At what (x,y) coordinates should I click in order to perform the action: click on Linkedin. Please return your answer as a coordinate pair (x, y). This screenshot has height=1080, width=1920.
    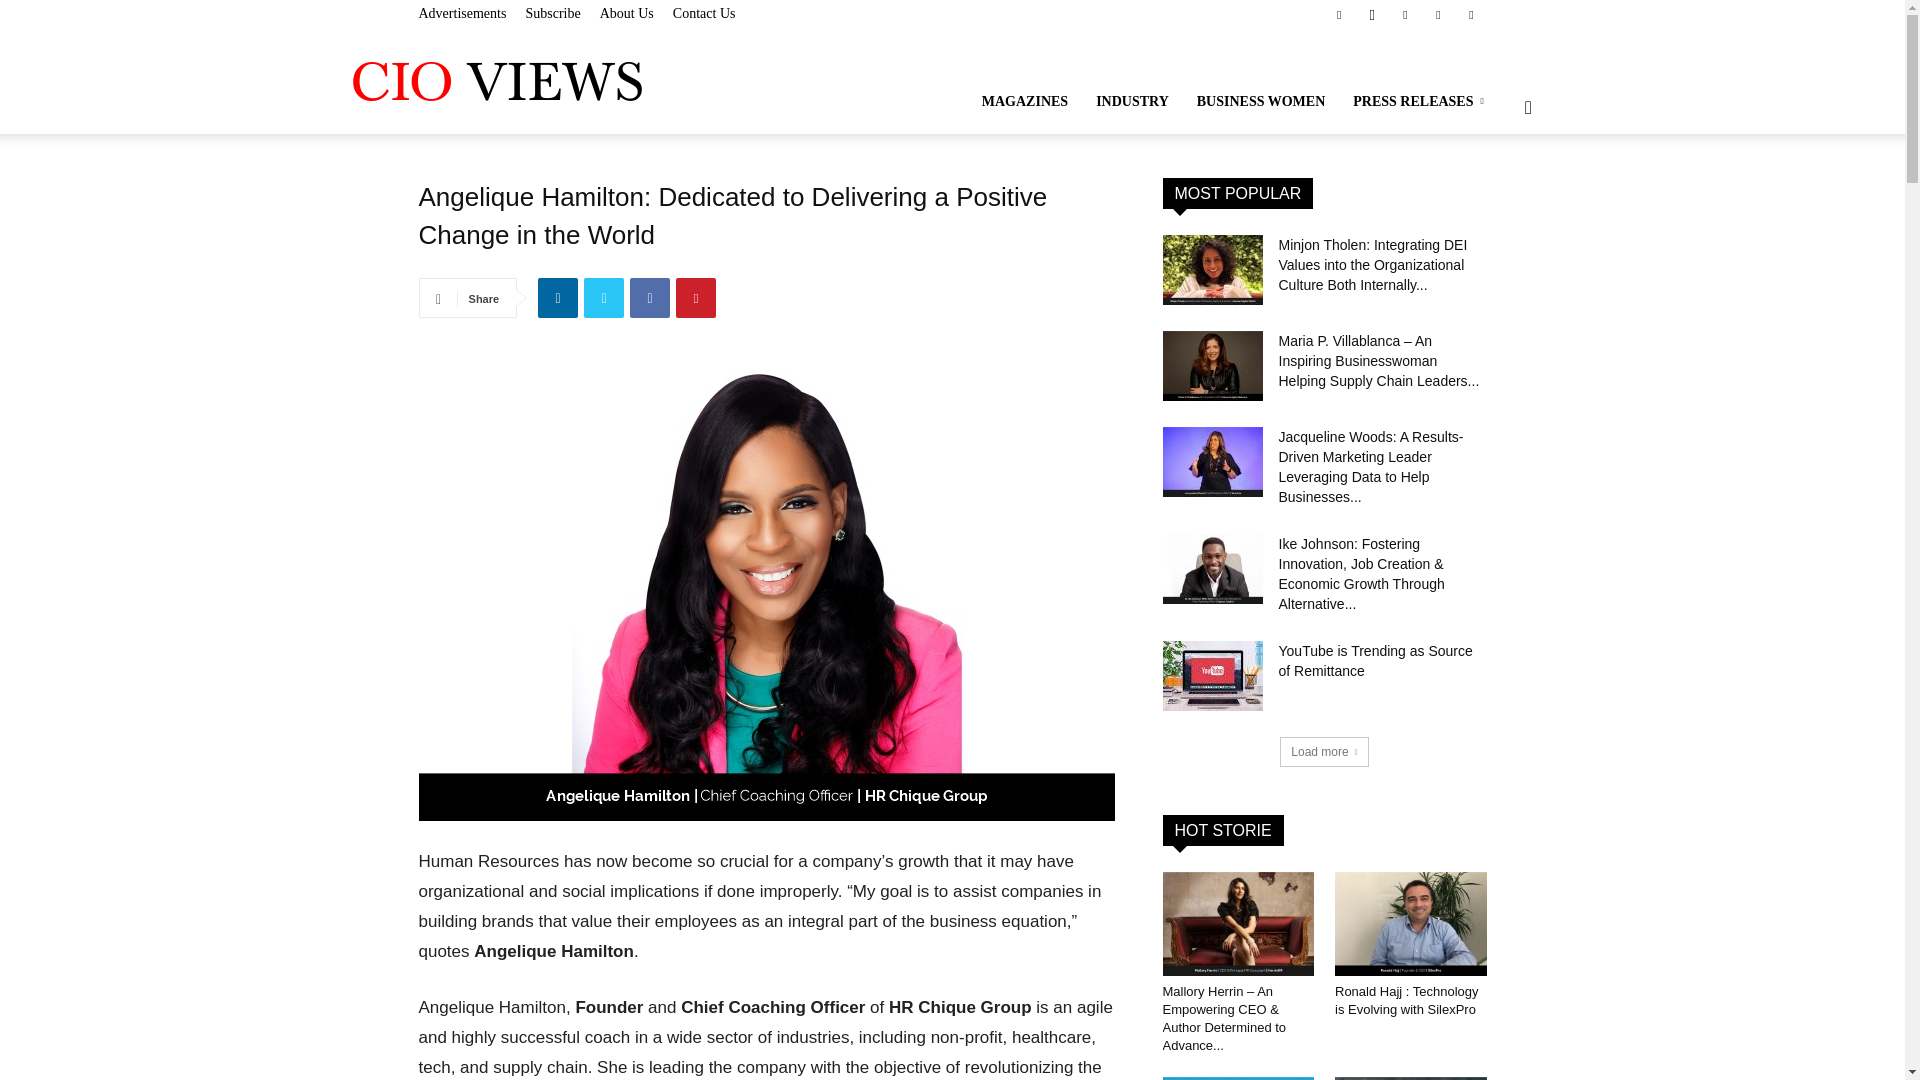
    Looking at the image, I should click on (557, 297).